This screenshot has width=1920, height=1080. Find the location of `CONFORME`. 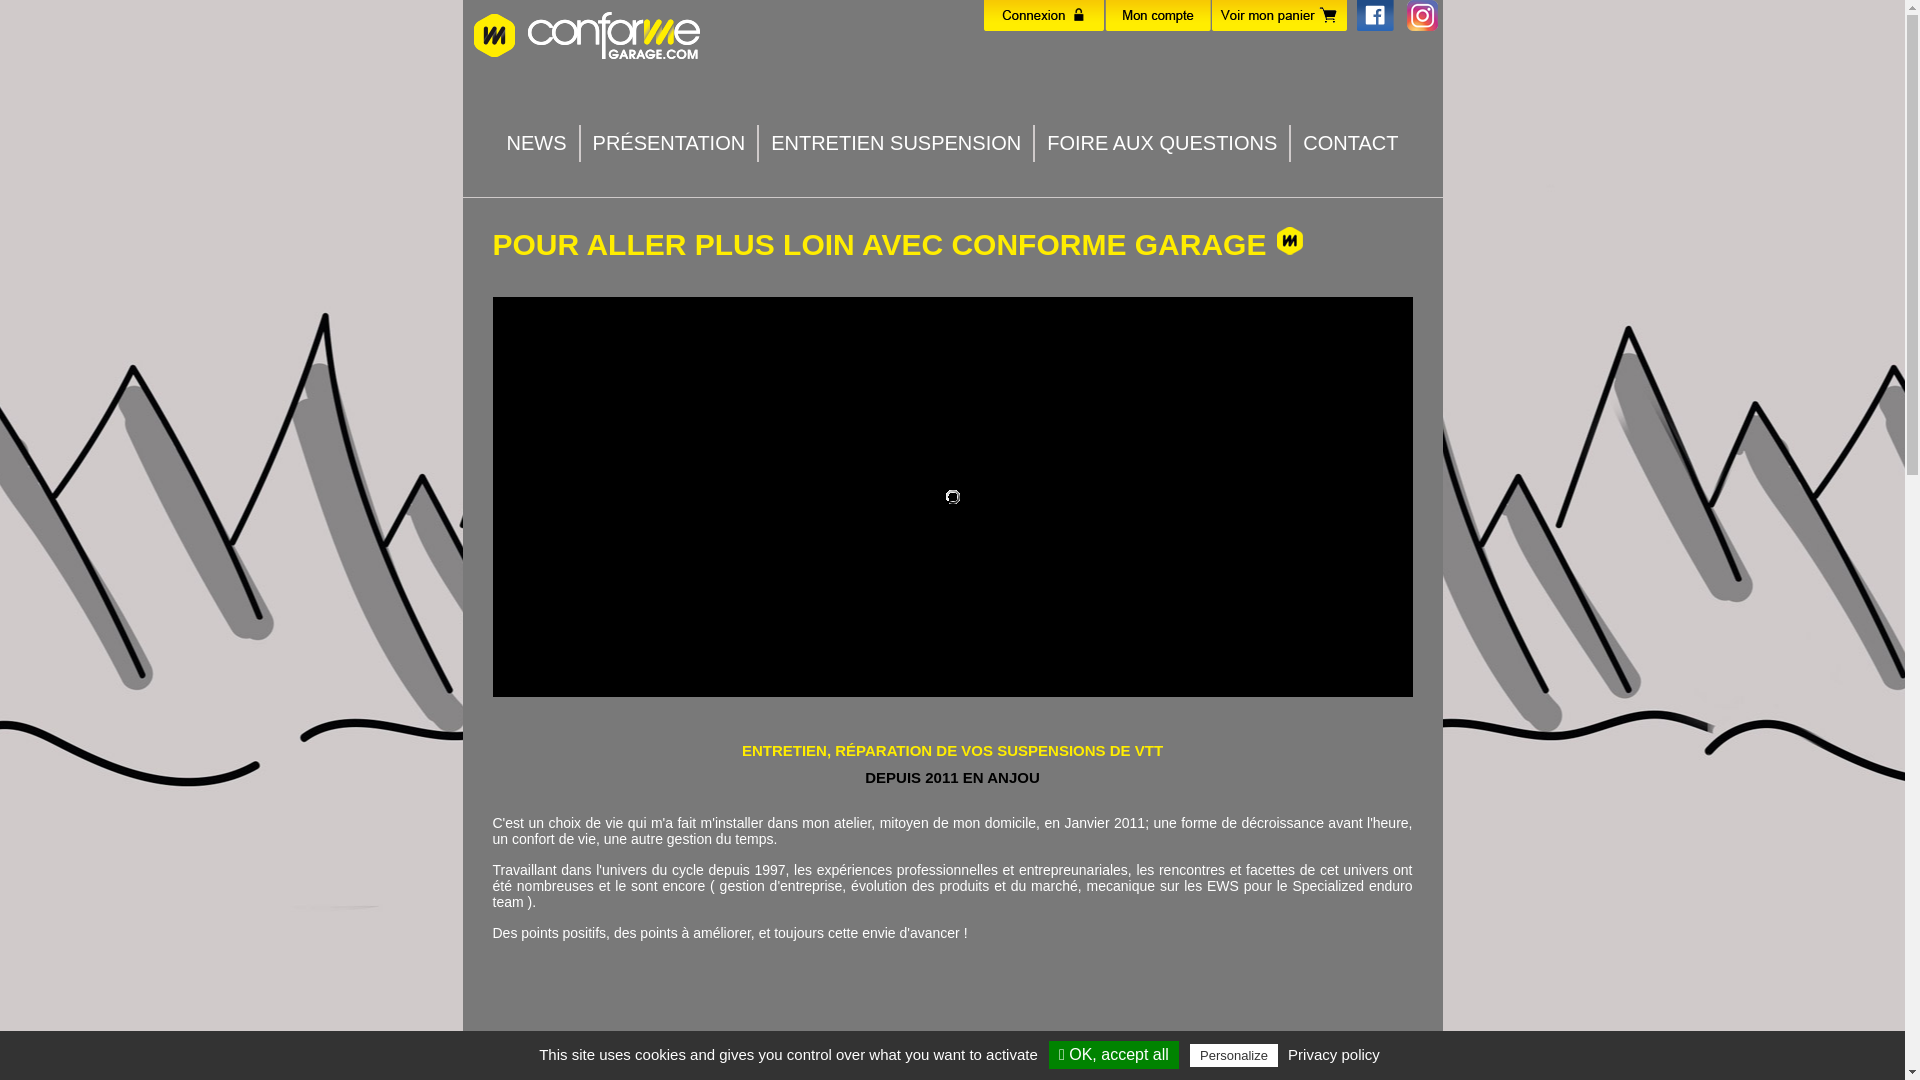

CONFORME is located at coordinates (592, 34).